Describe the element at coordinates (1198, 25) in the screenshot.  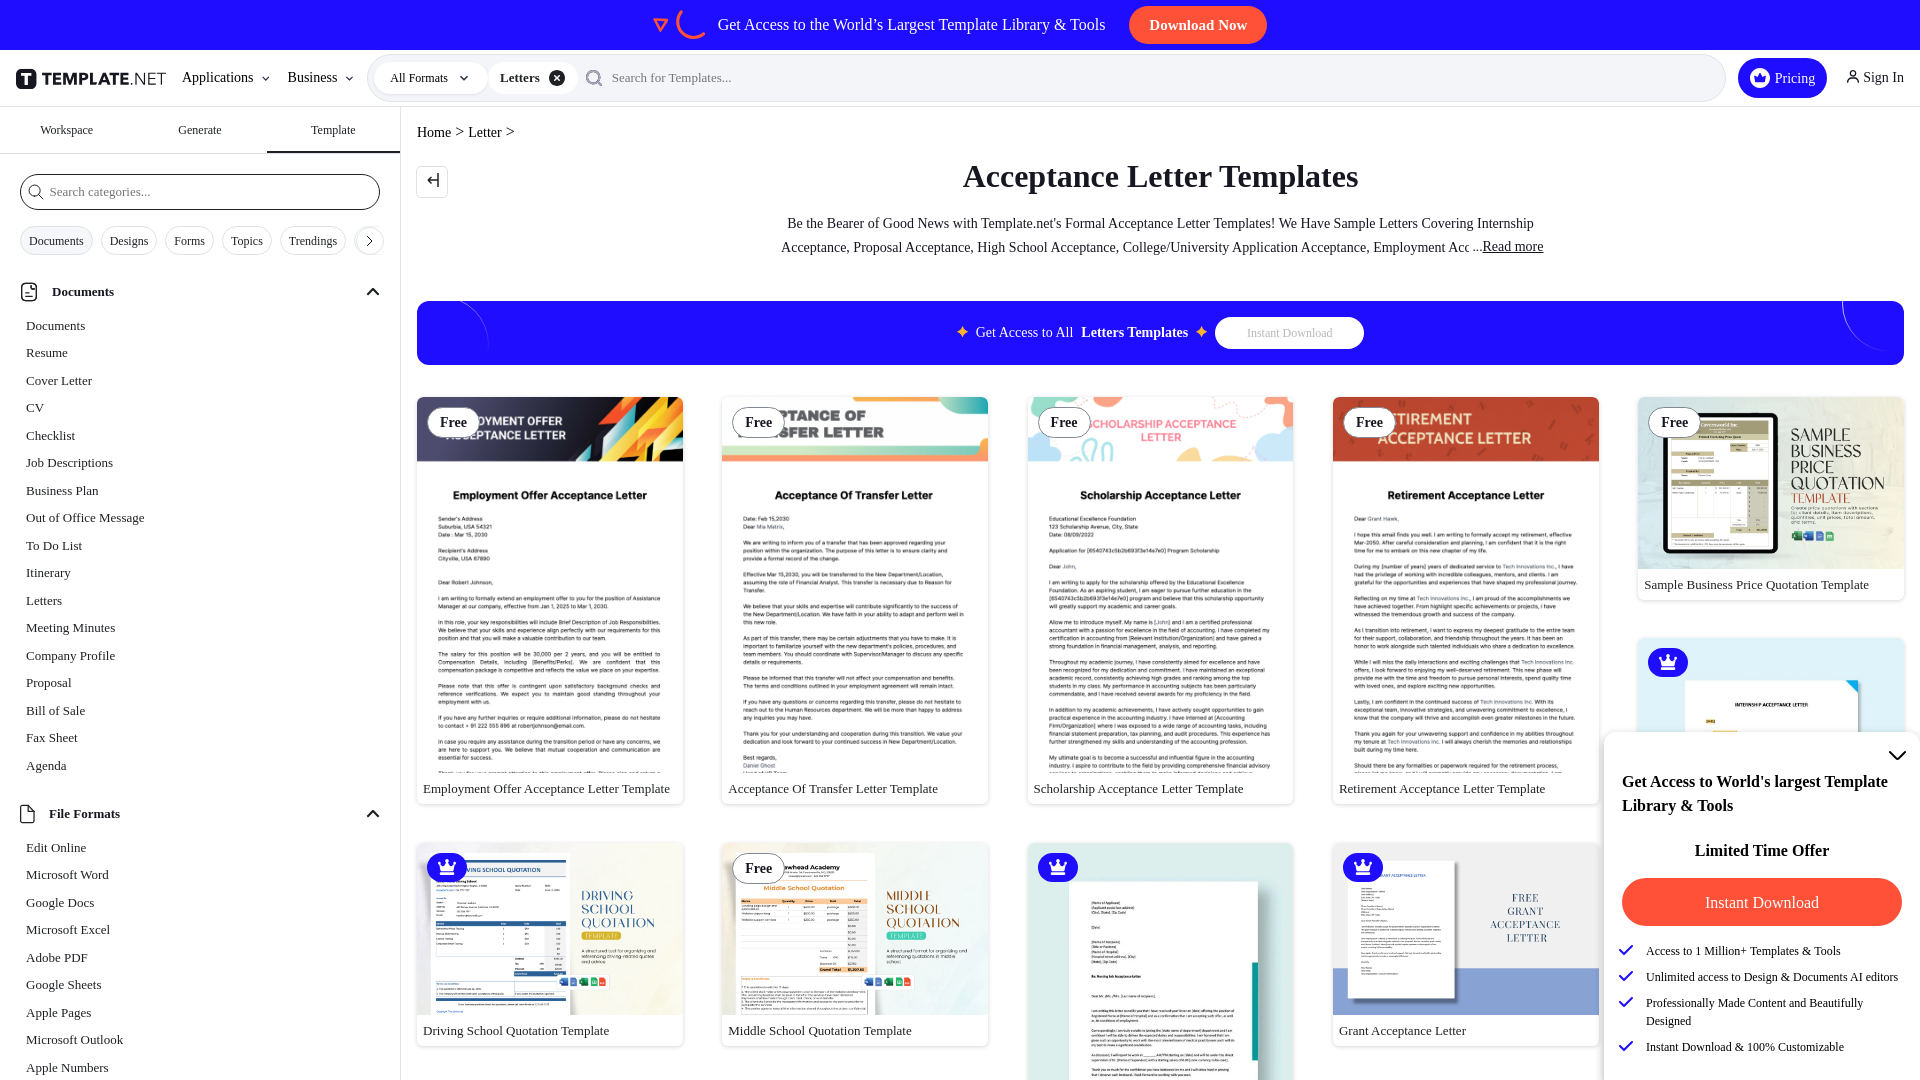
I see `Download Now` at that location.